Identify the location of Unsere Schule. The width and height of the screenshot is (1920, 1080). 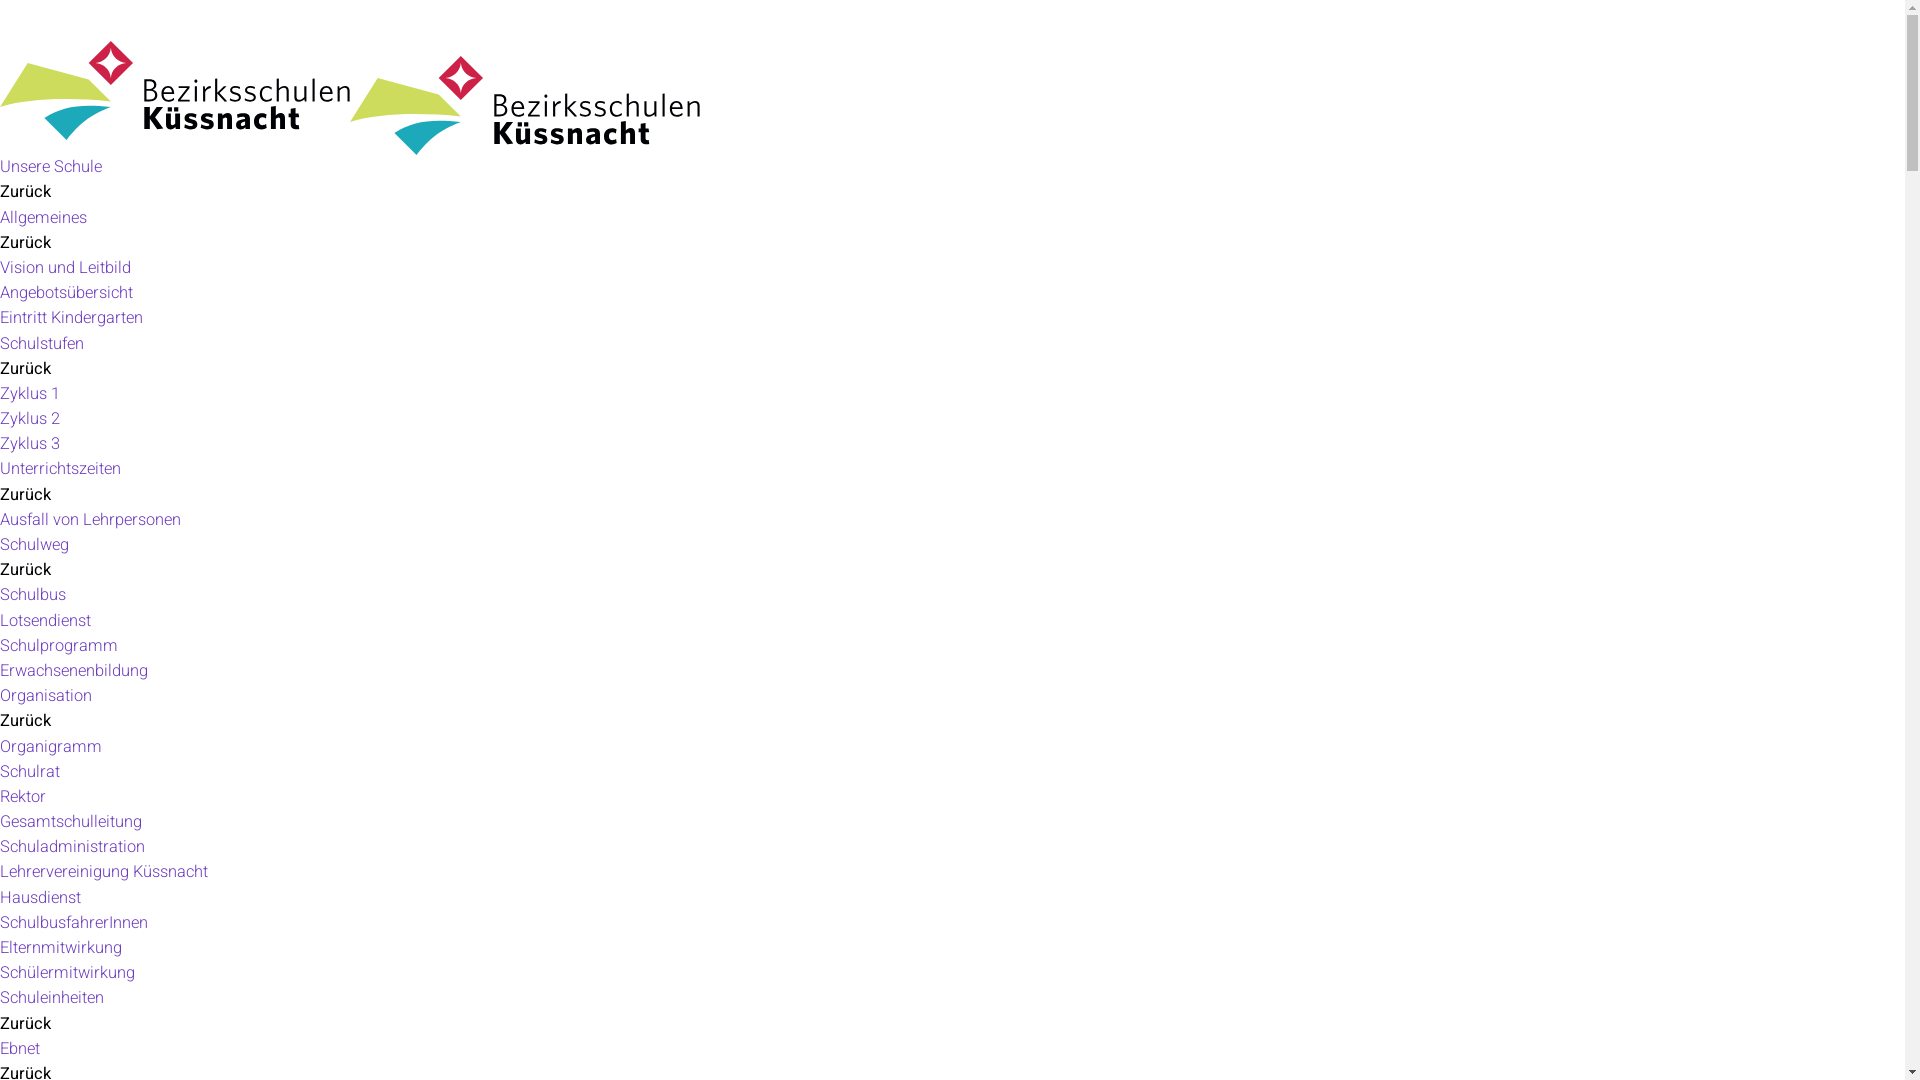
(51, 167).